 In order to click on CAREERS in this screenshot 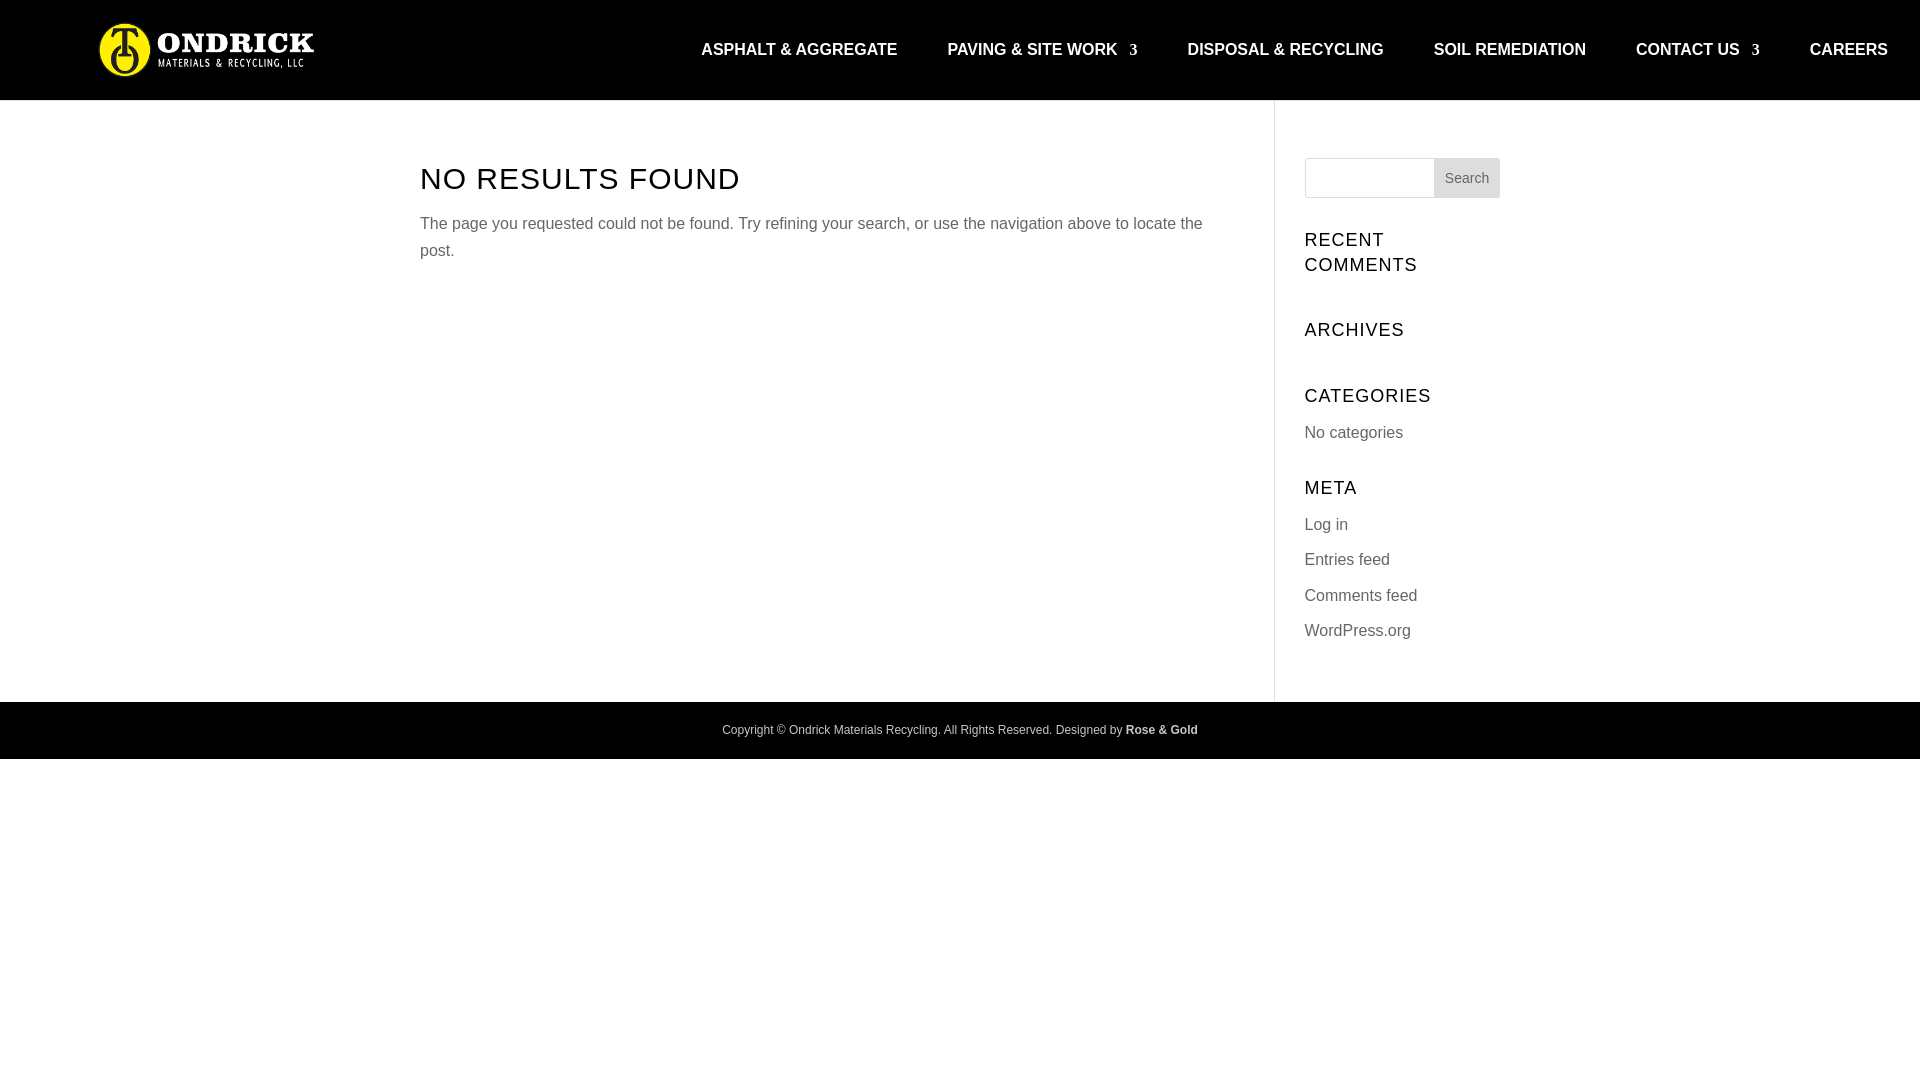, I will do `click(1848, 72)`.